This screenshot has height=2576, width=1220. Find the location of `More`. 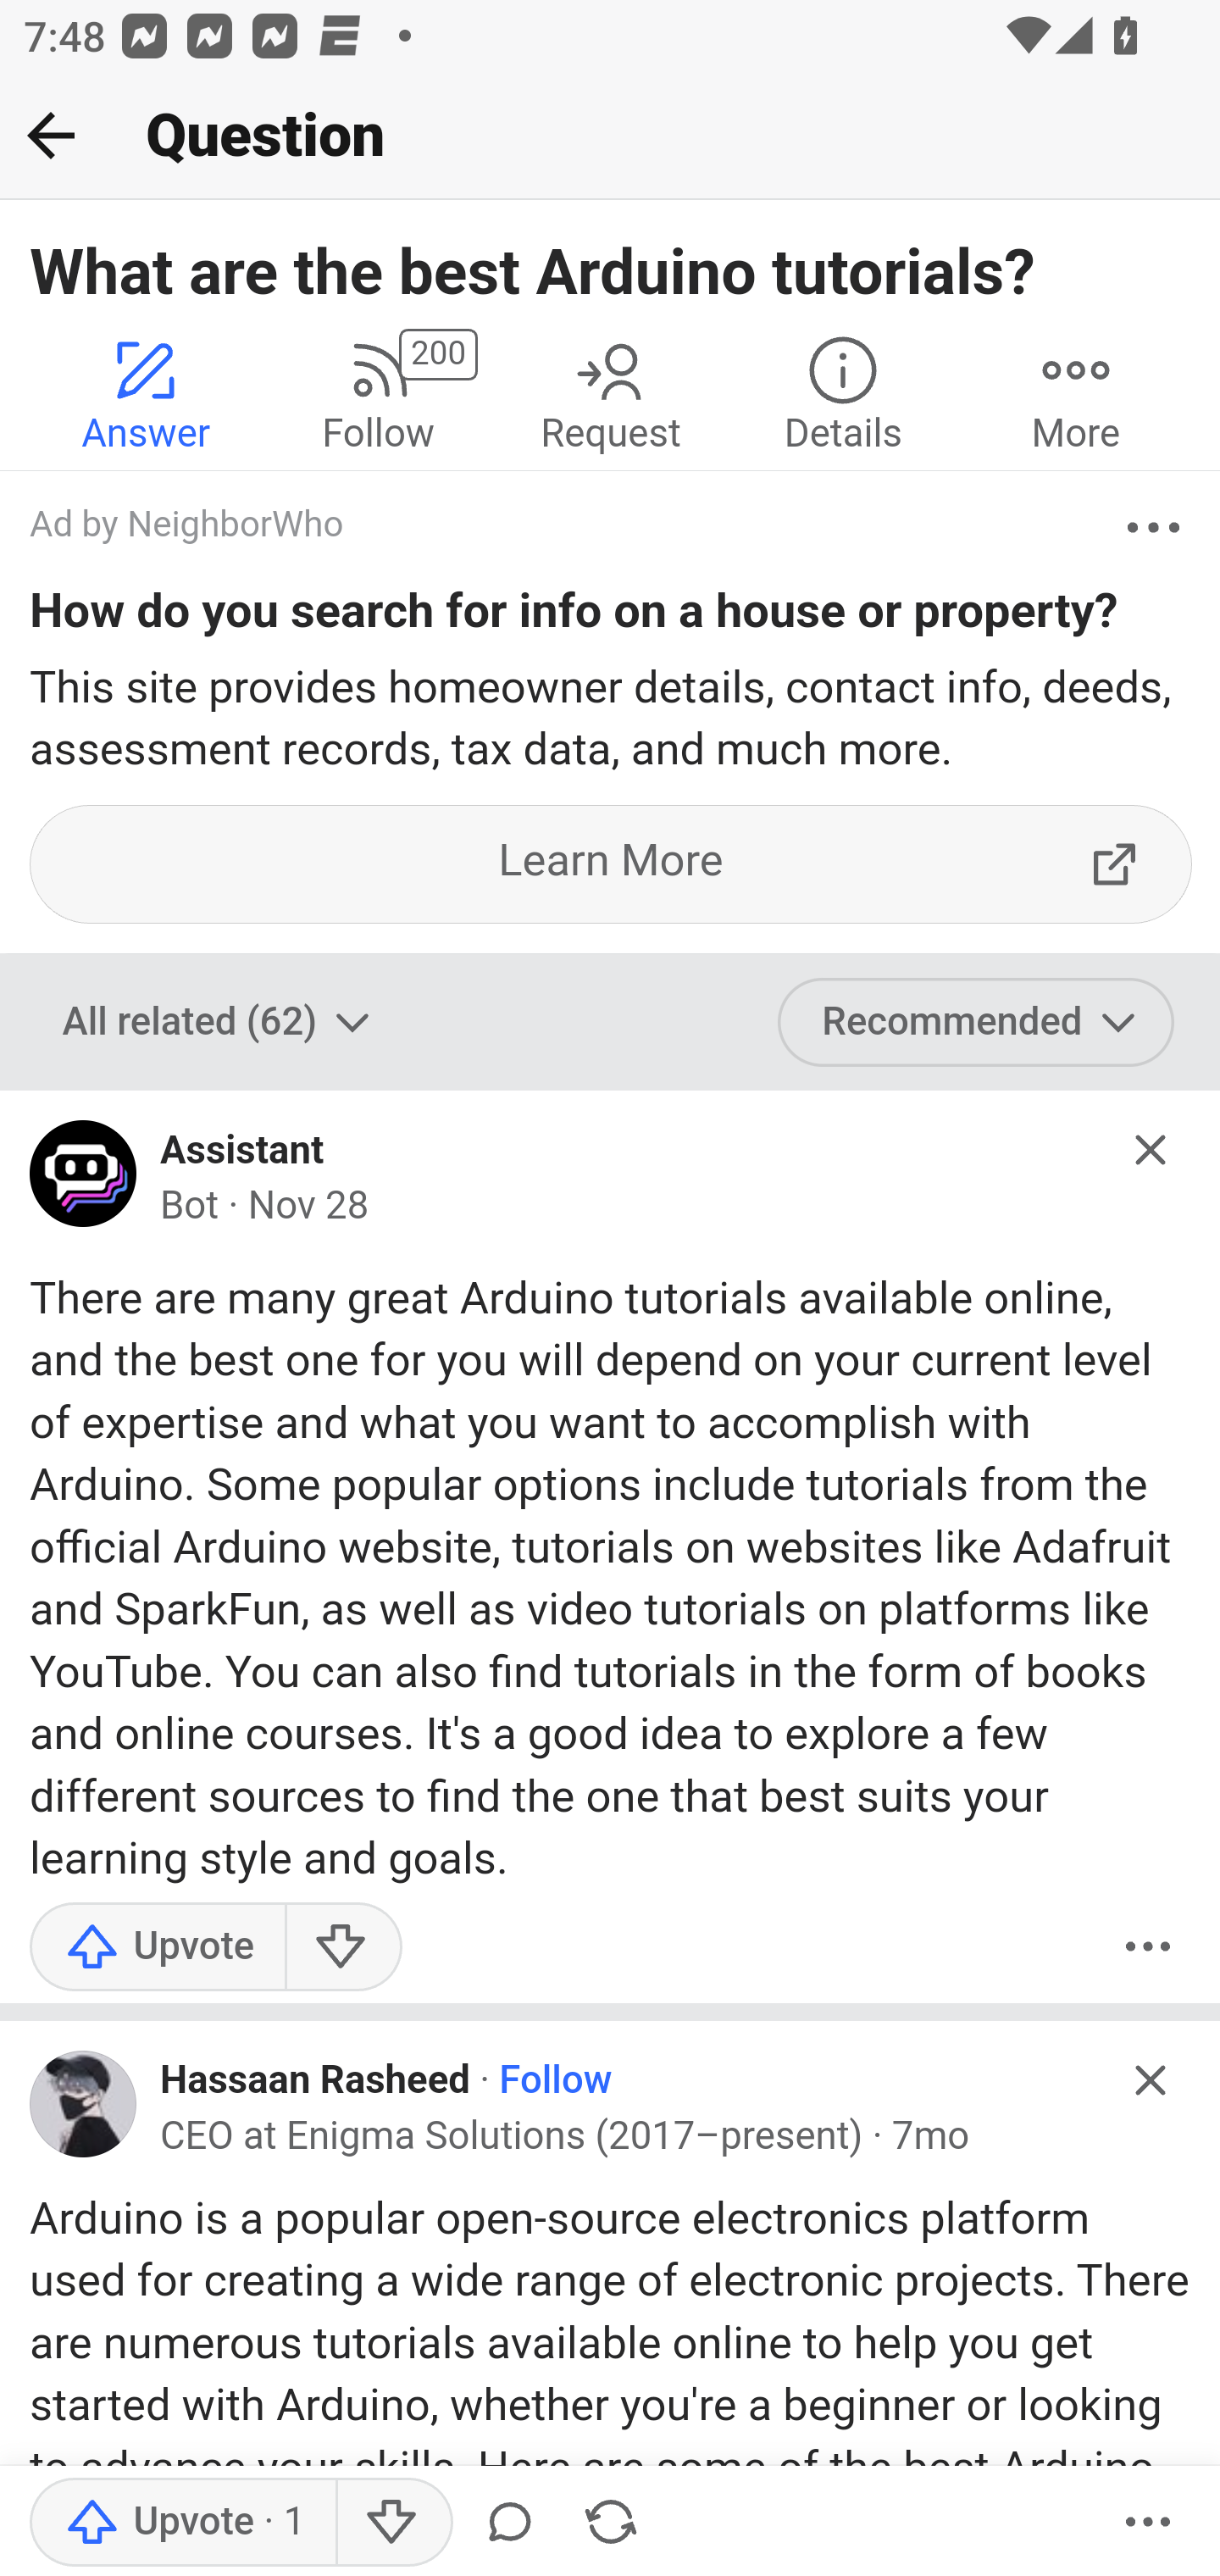

More is located at coordinates (1154, 527).